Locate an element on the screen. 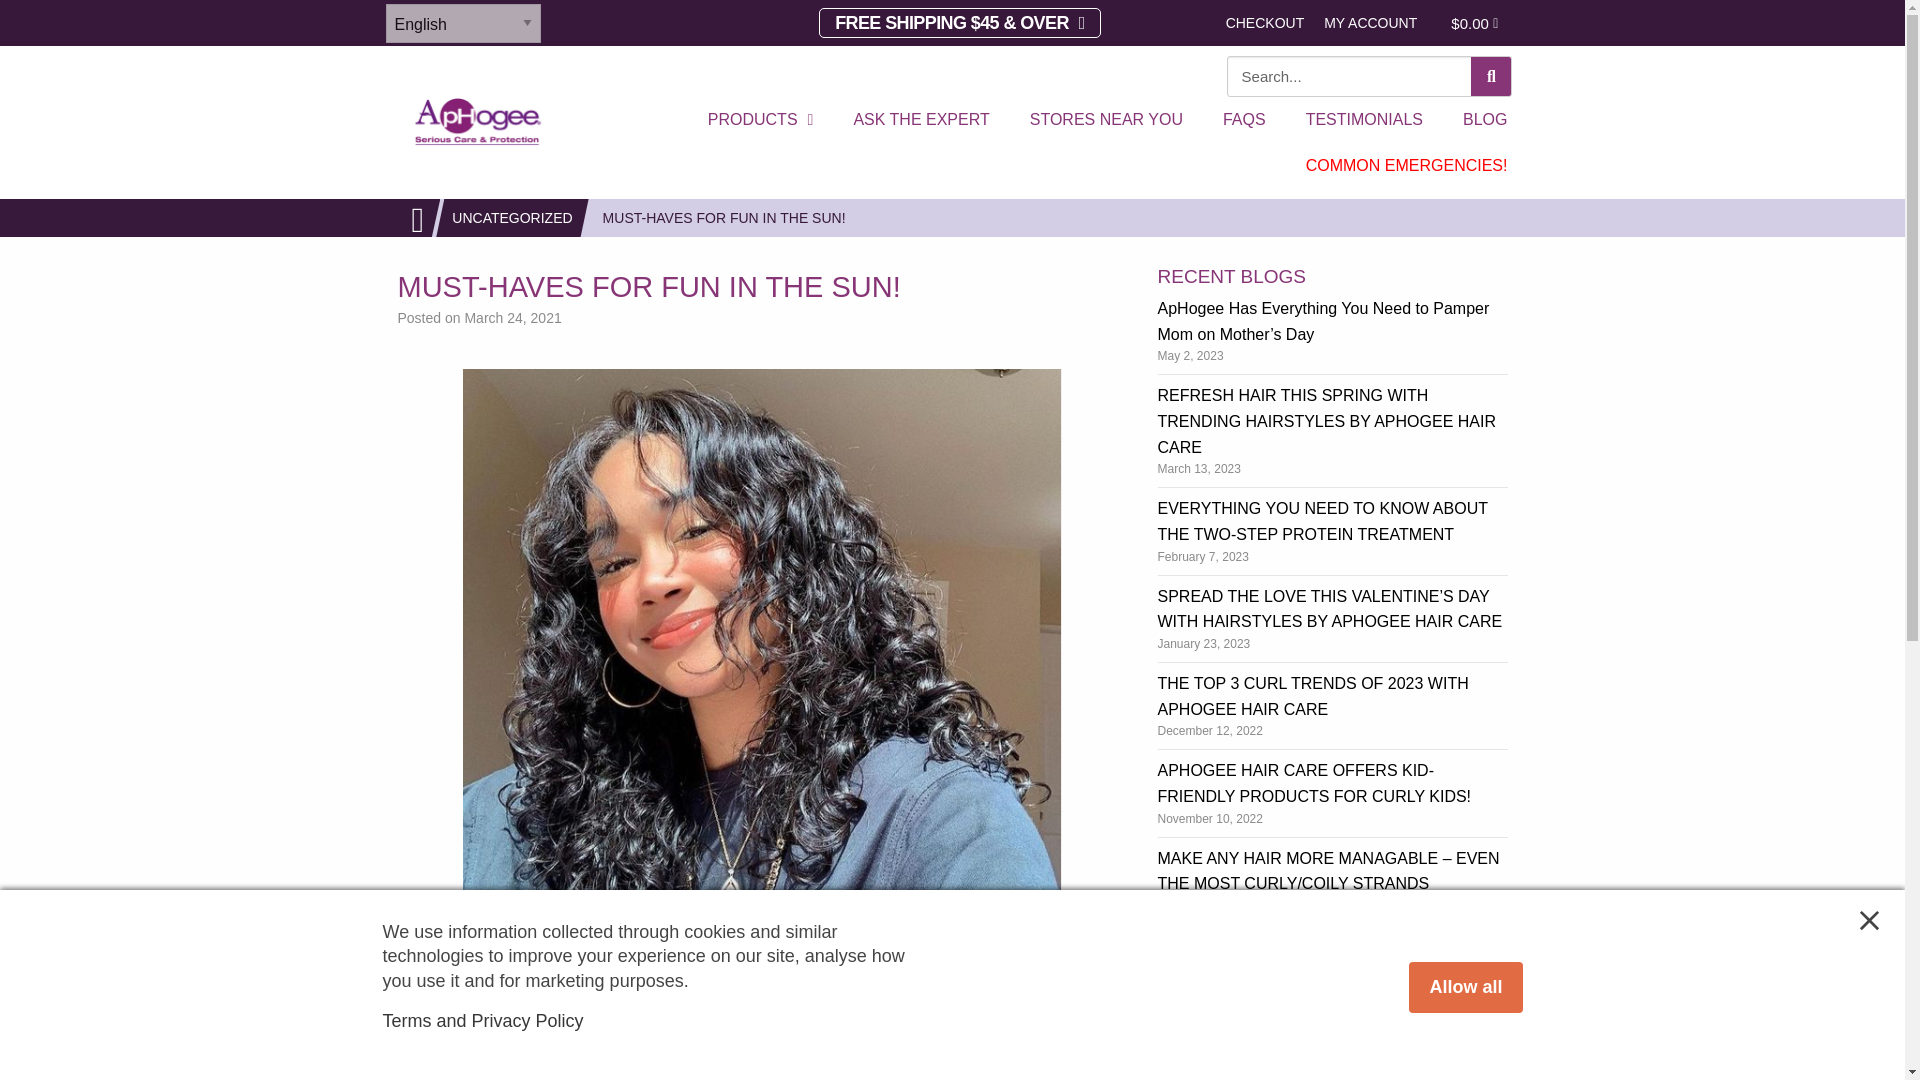  ASK THE EXPERT is located at coordinates (921, 120).